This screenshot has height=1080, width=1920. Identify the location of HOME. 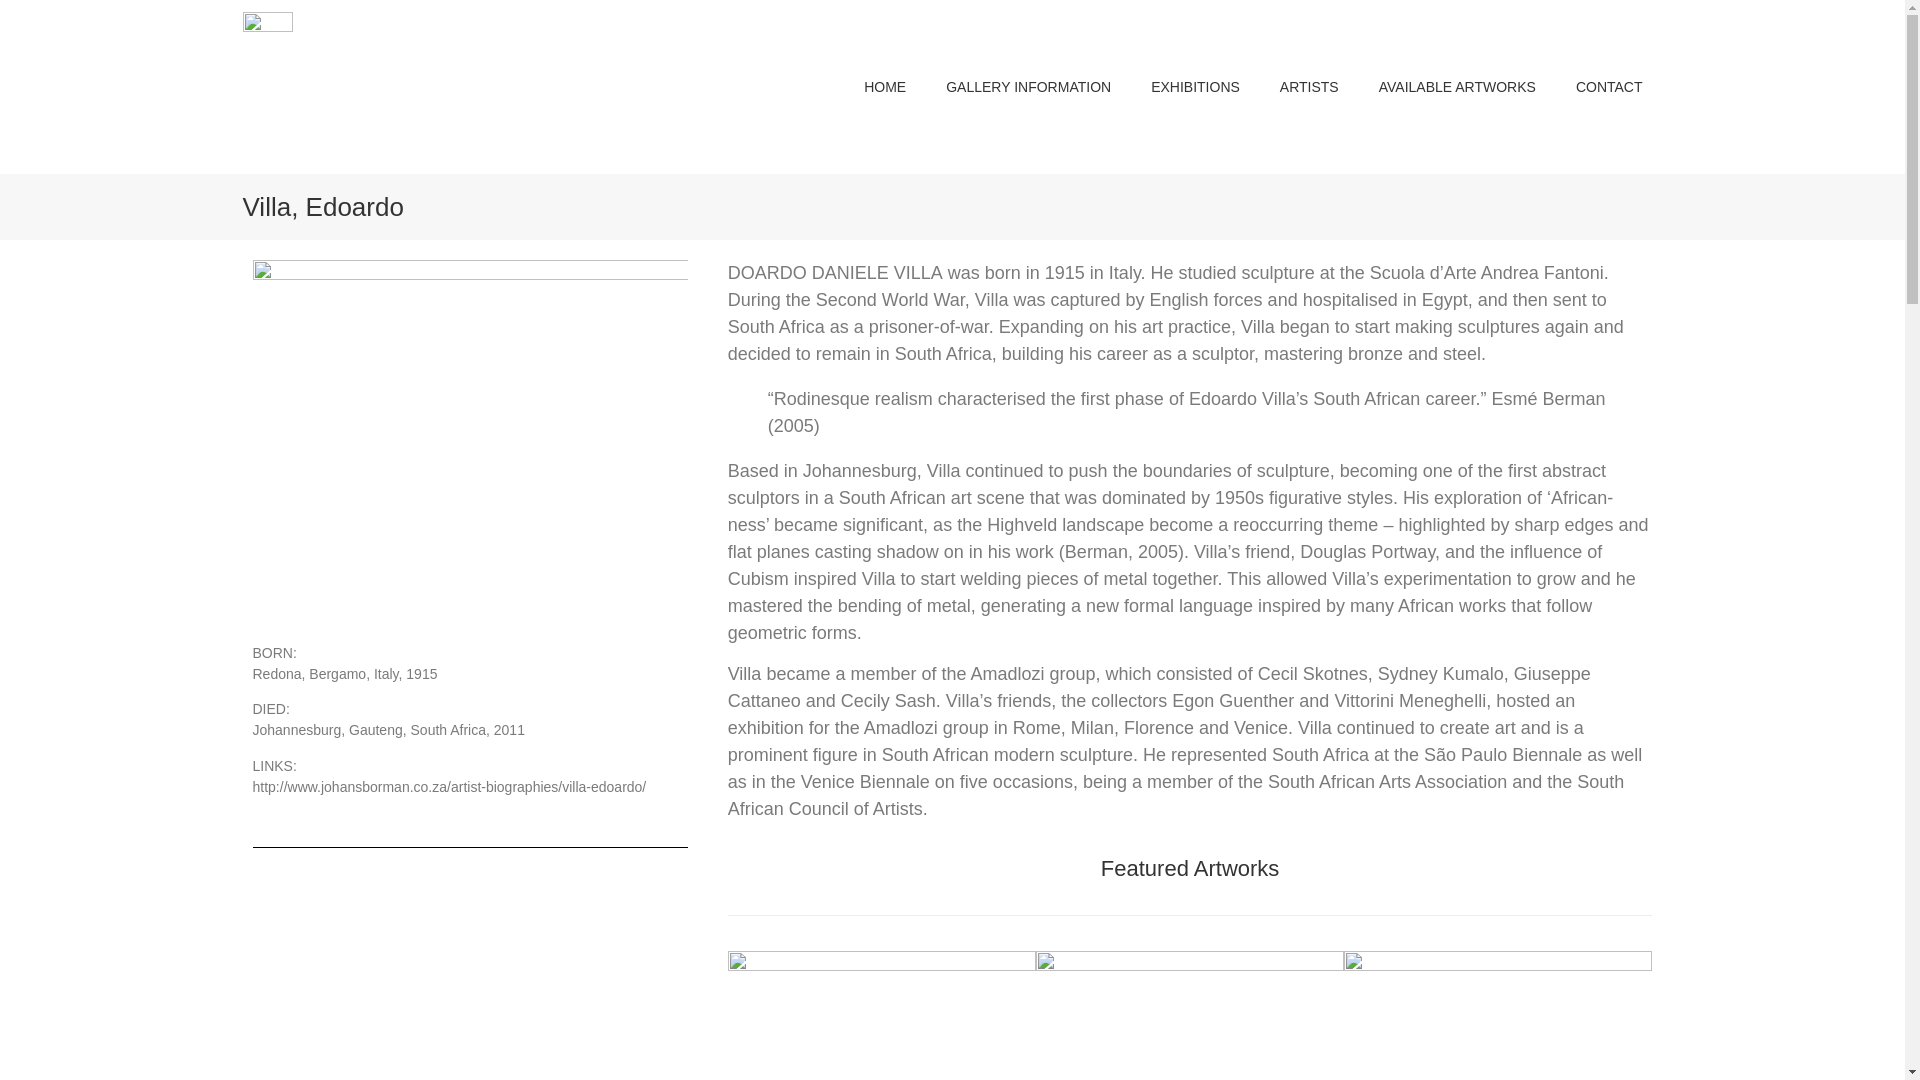
(884, 86).